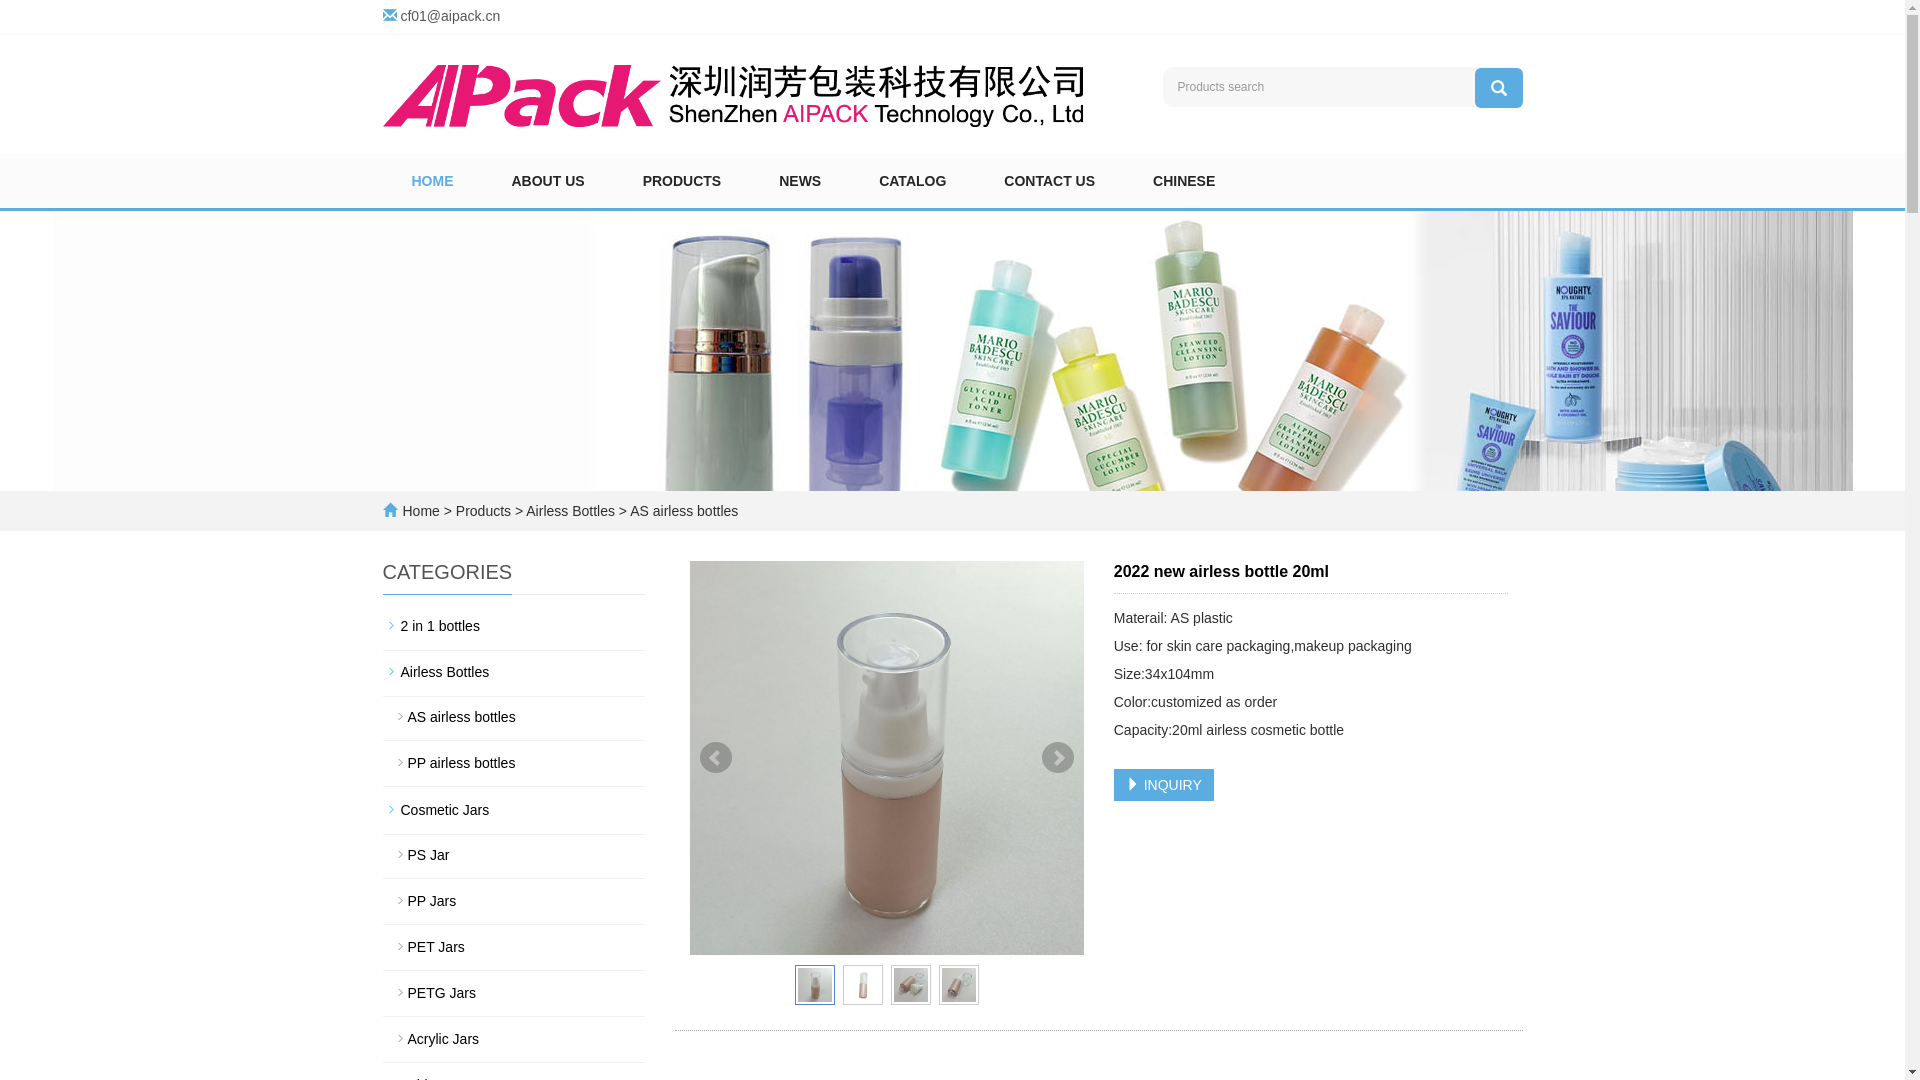 The width and height of the screenshot is (1920, 1080). What do you see at coordinates (1498, 88) in the screenshot?
I see `Products search` at bounding box center [1498, 88].